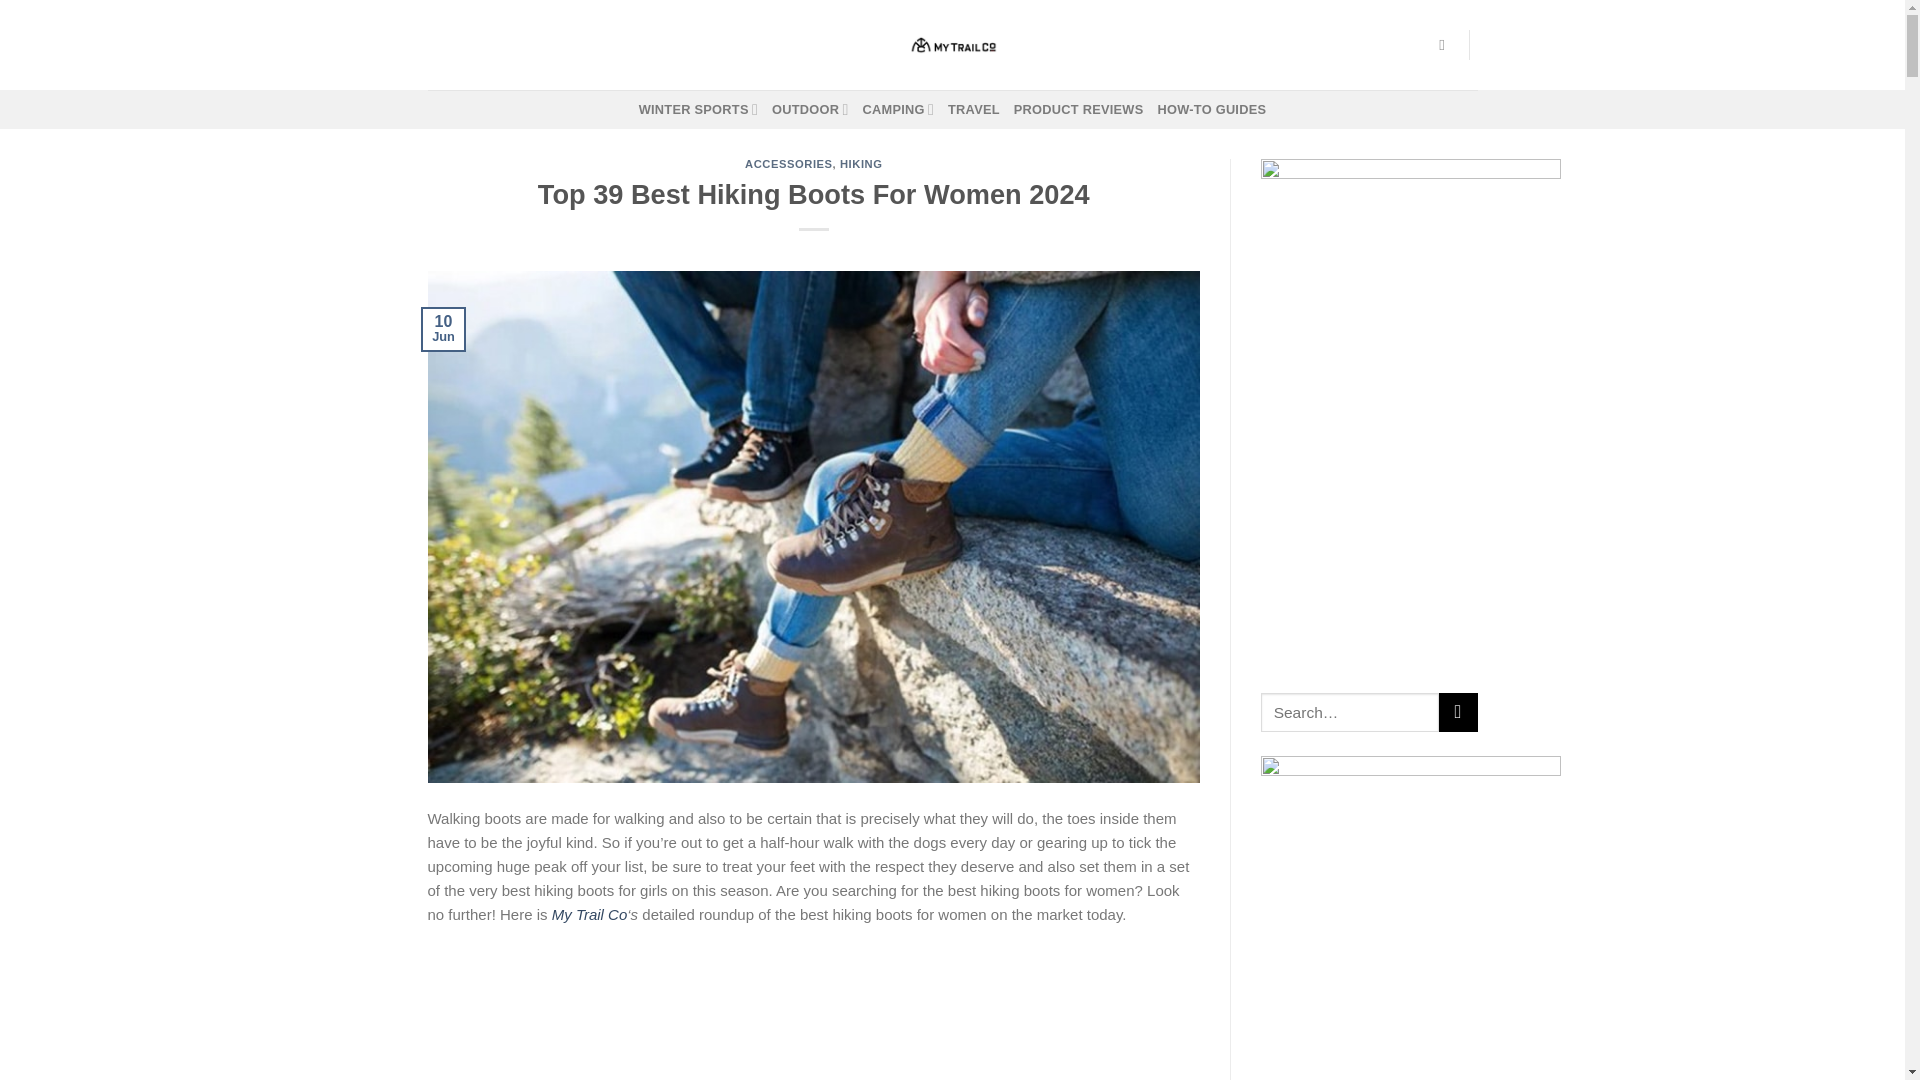 The width and height of the screenshot is (1920, 1080). Describe the element at coordinates (788, 163) in the screenshot. I see `ACCESSORIES` at that location.